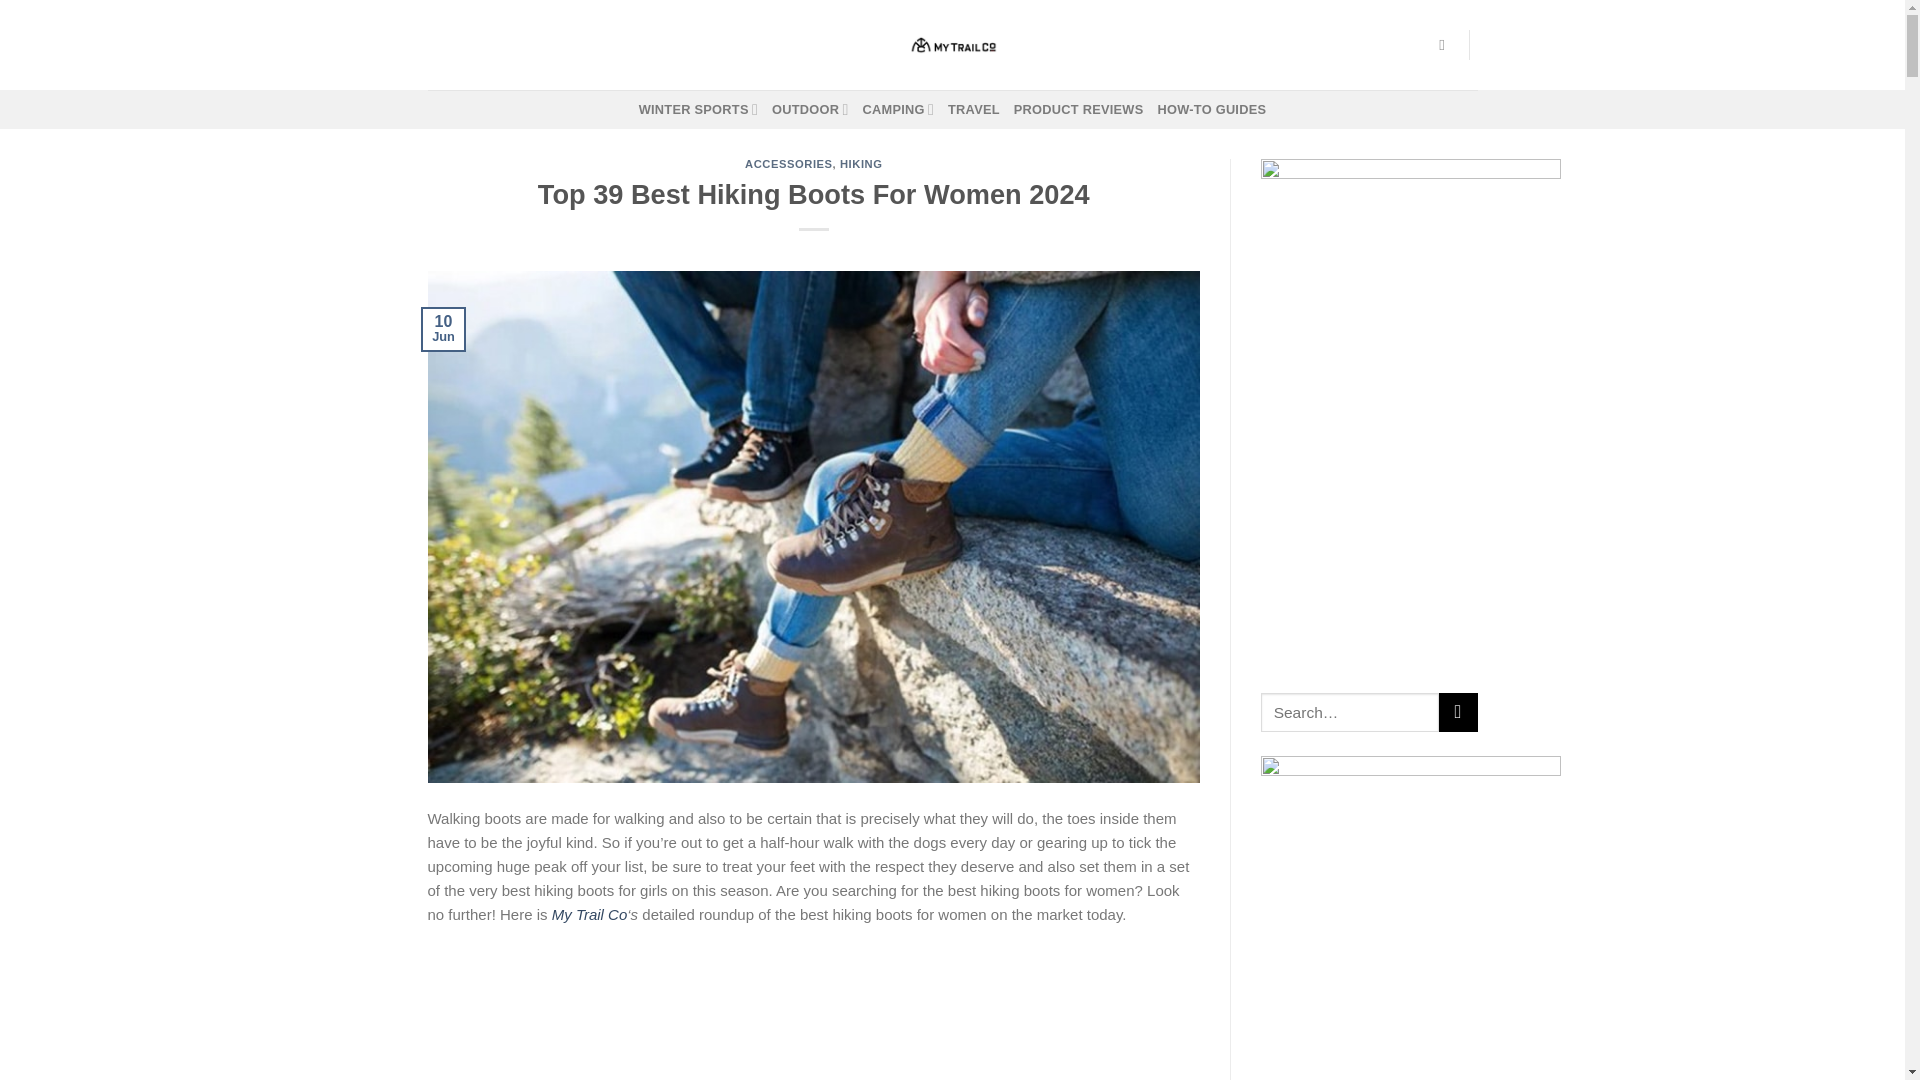 The width and height of the screenshot is (1920, 1080). Describe the element at coordinates (788, 163) in the screenshot. I see `ACCESSORIES` at that location.